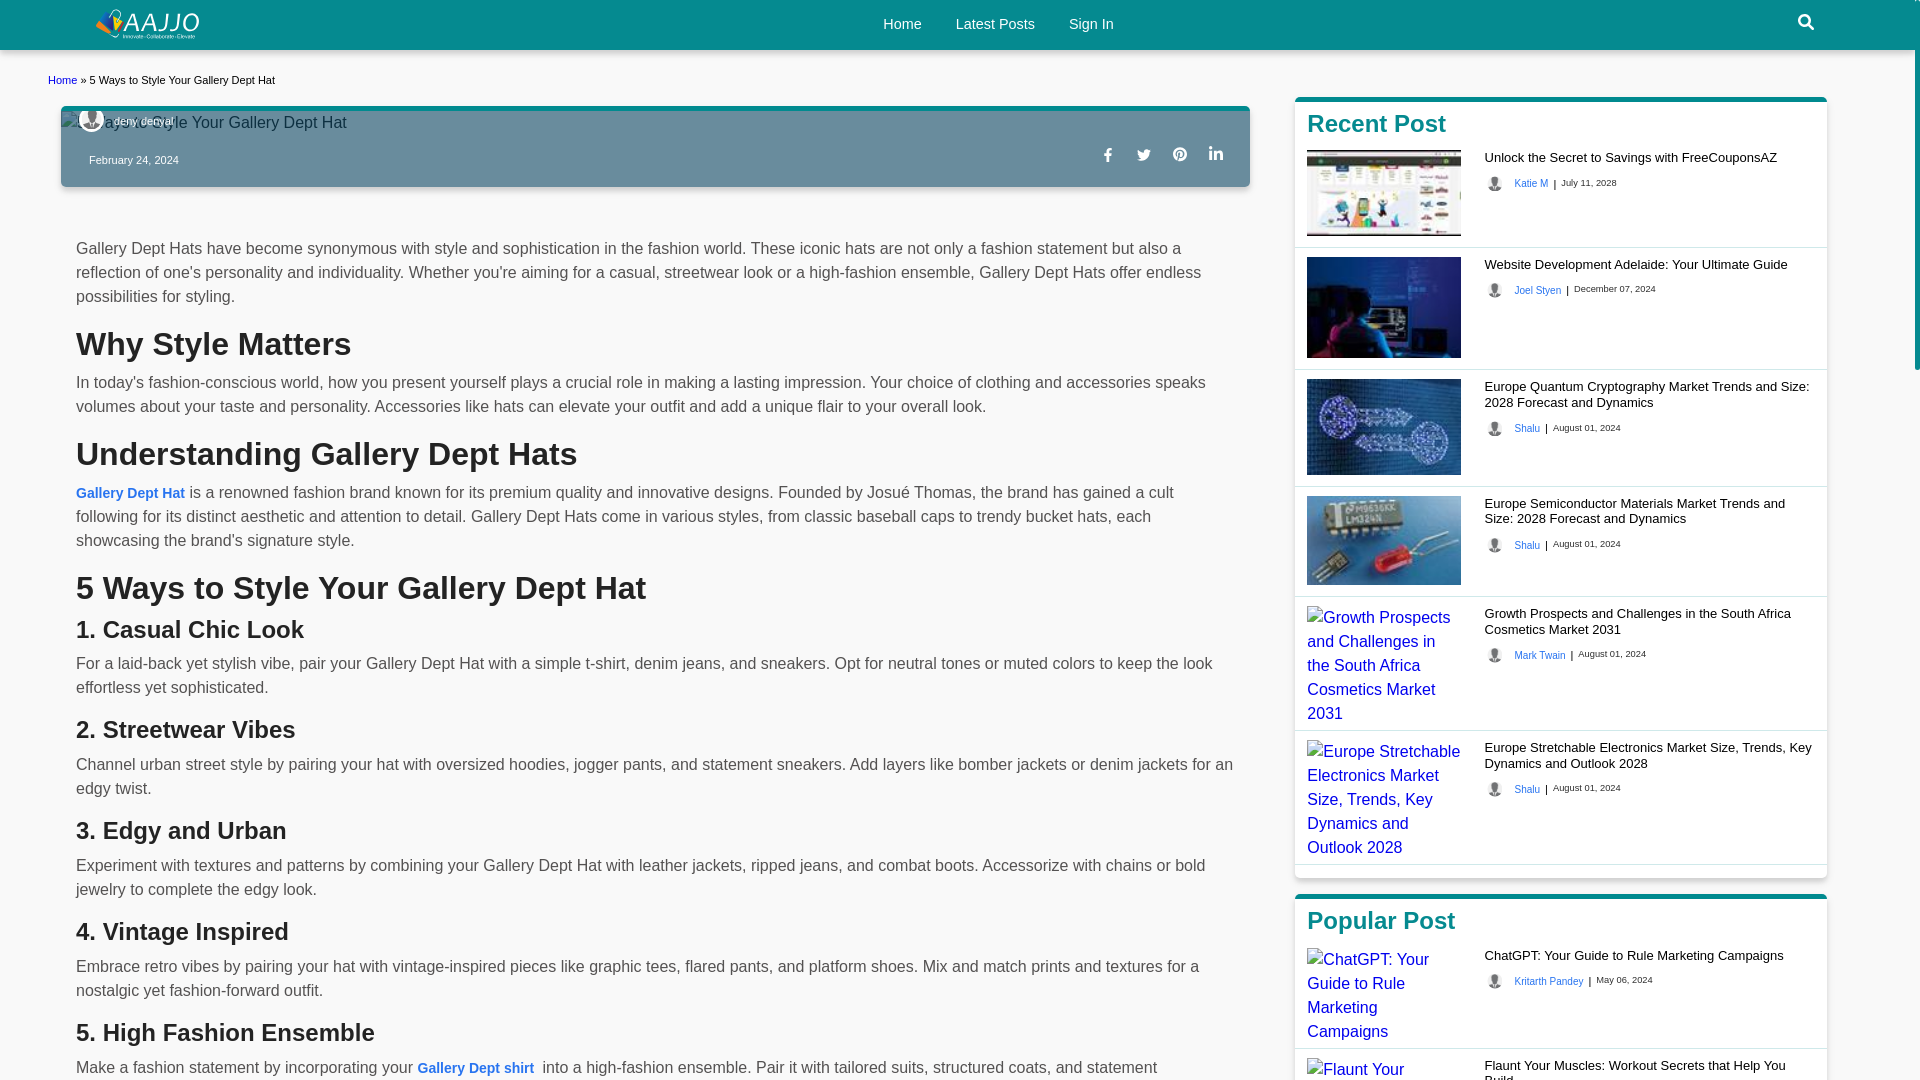 This screenshot has width=1920, height=1080. What do you see at coordinates (1184, 156) in the screenshot?
I see `pinterest` at bounding box center [1184, 156].